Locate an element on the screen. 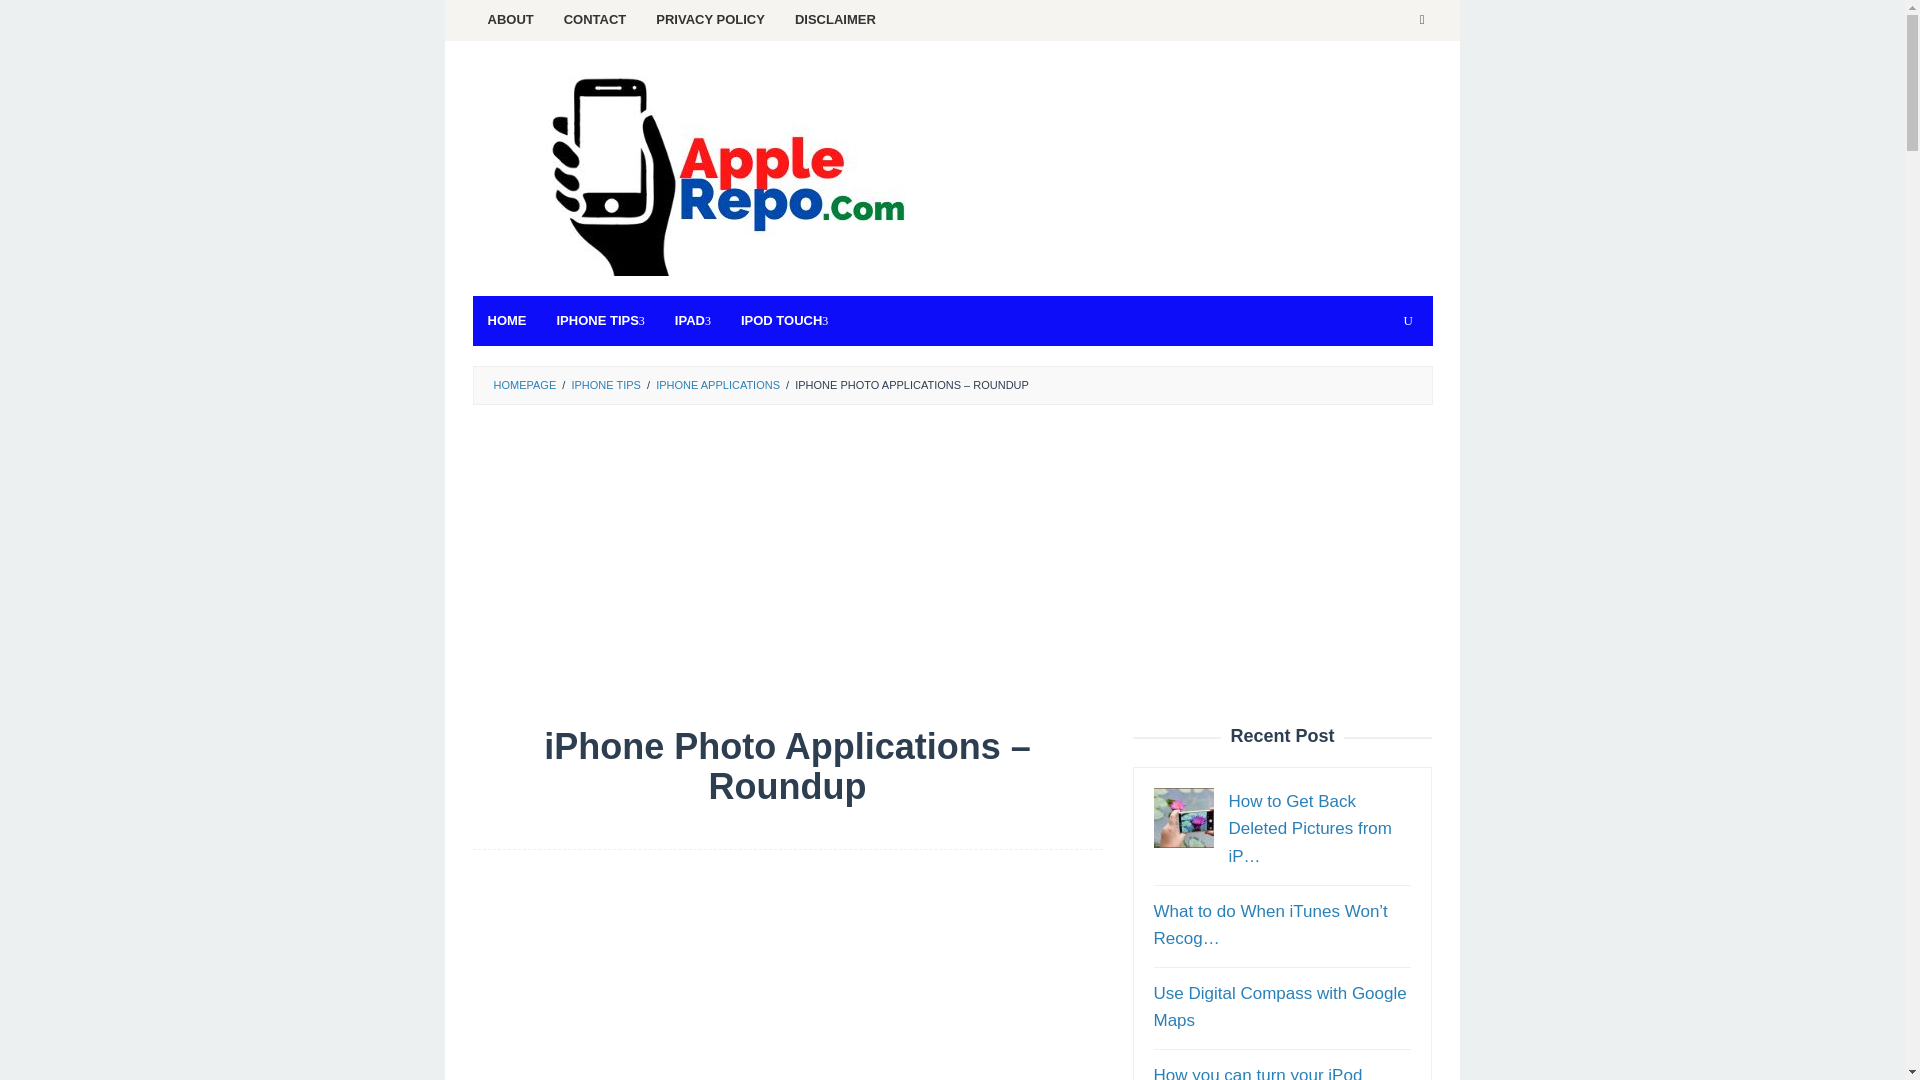  ABOUT is located at coordinates (510, 20).